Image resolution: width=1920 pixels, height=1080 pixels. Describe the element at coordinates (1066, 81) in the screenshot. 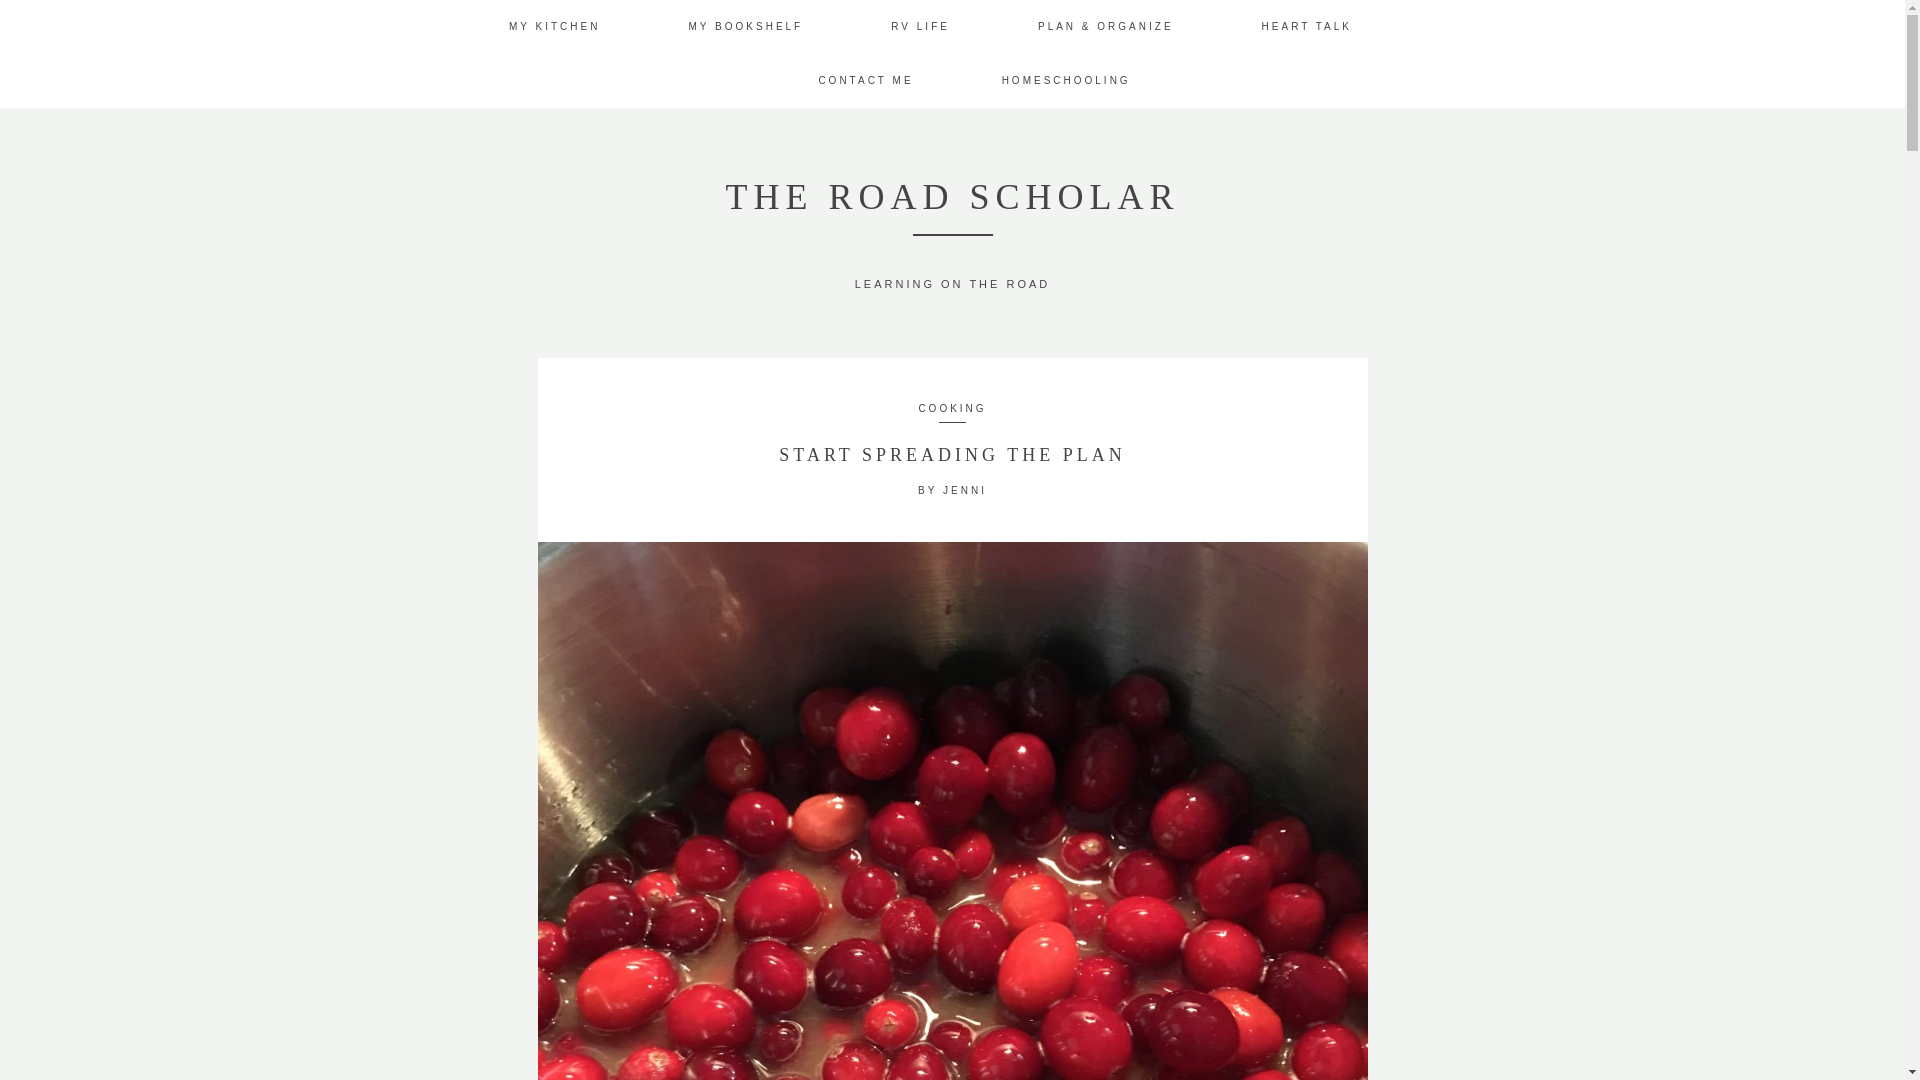

I see `HOMESCHOOLING` at that location.